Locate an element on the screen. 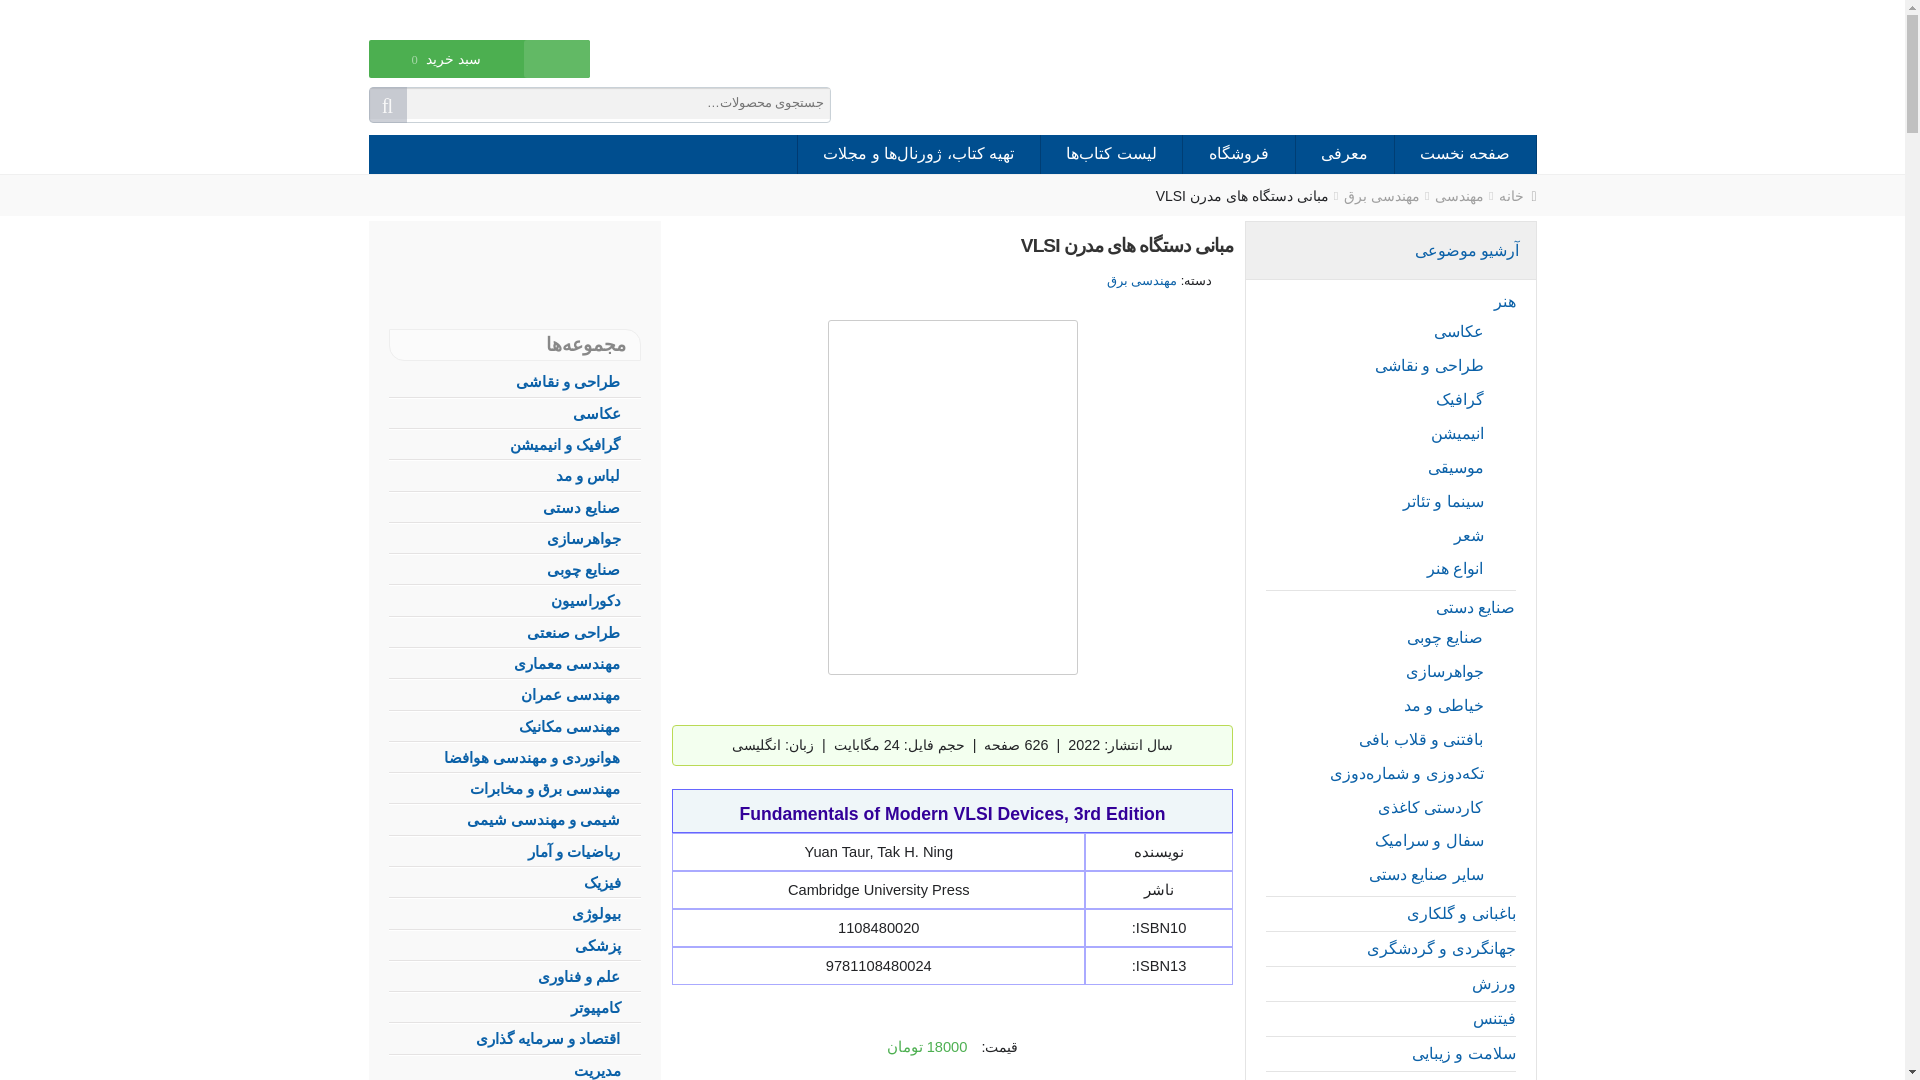 The image size is (1920, 1080). View your shopping cart is located at coordinates (446, 72).